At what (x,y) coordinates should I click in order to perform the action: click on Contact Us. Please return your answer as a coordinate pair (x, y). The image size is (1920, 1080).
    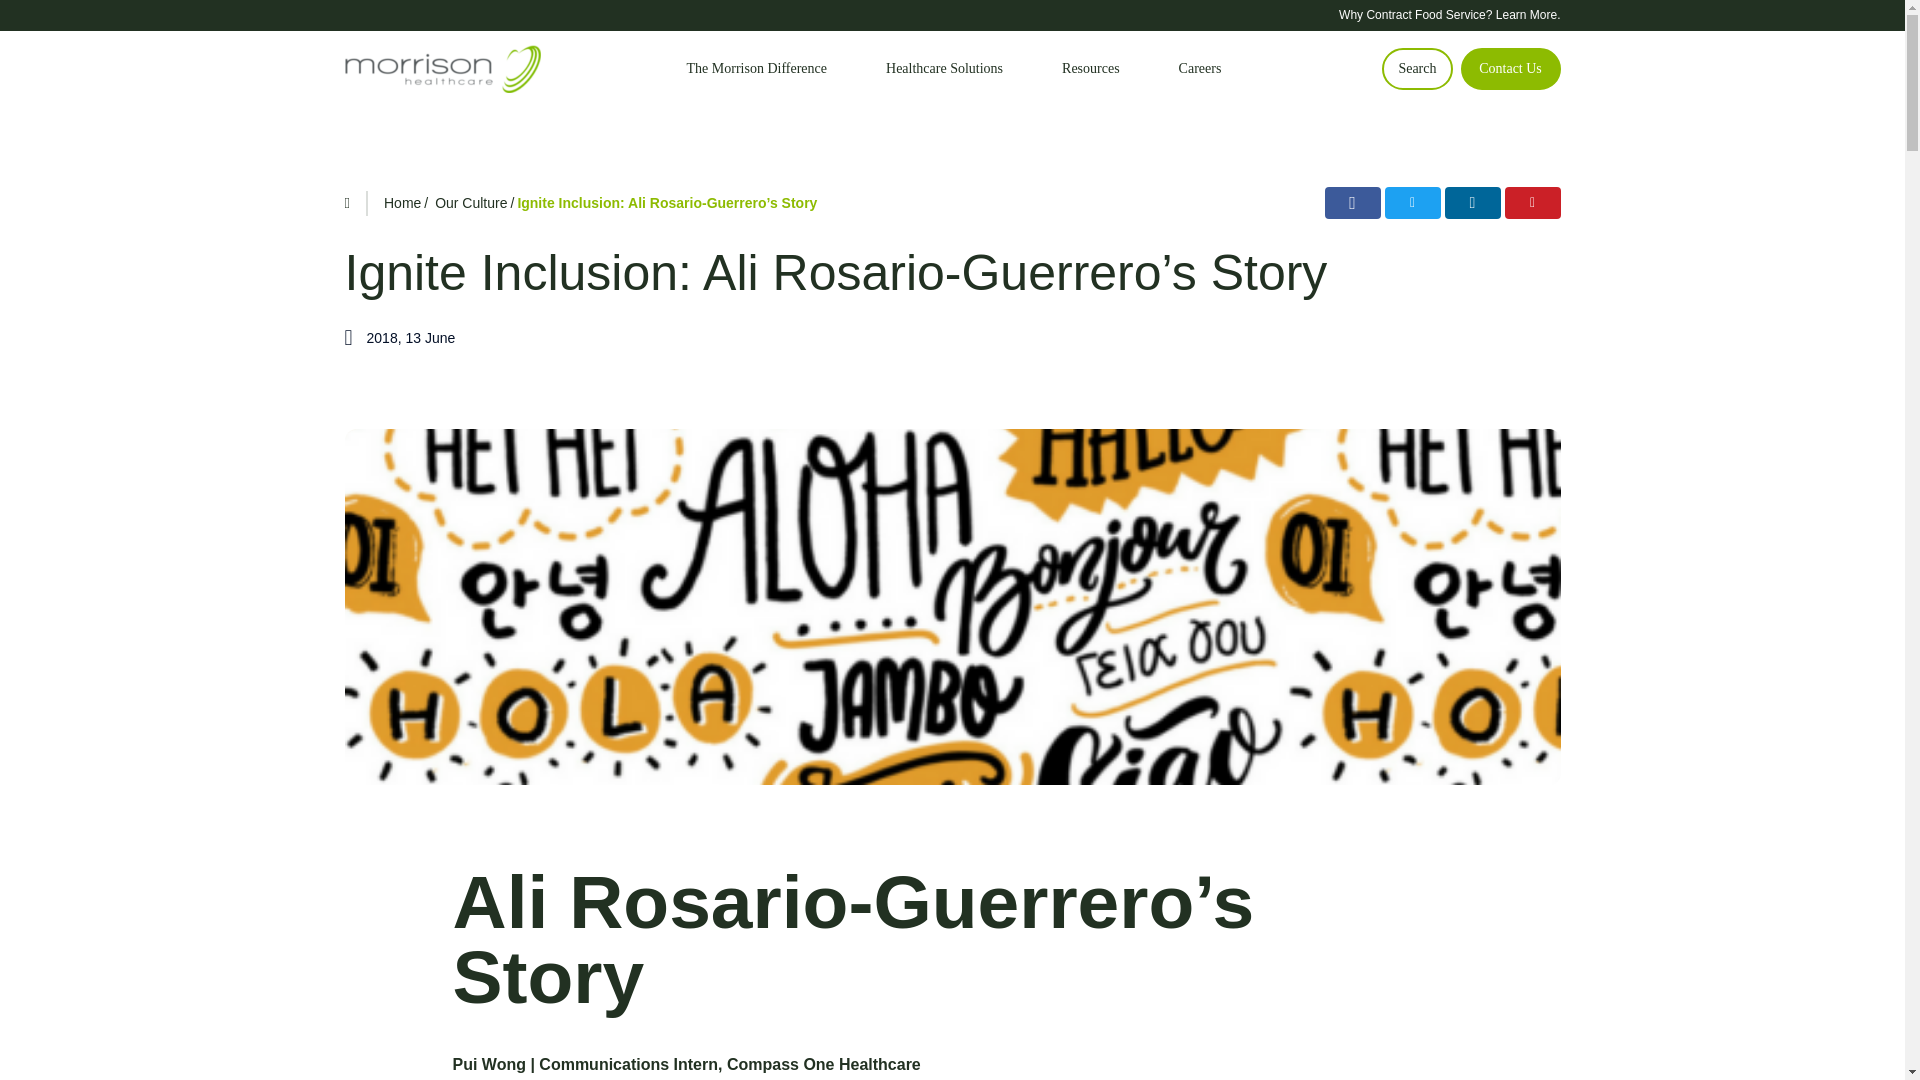
    Looking at the image, I should click on (1509, 68).